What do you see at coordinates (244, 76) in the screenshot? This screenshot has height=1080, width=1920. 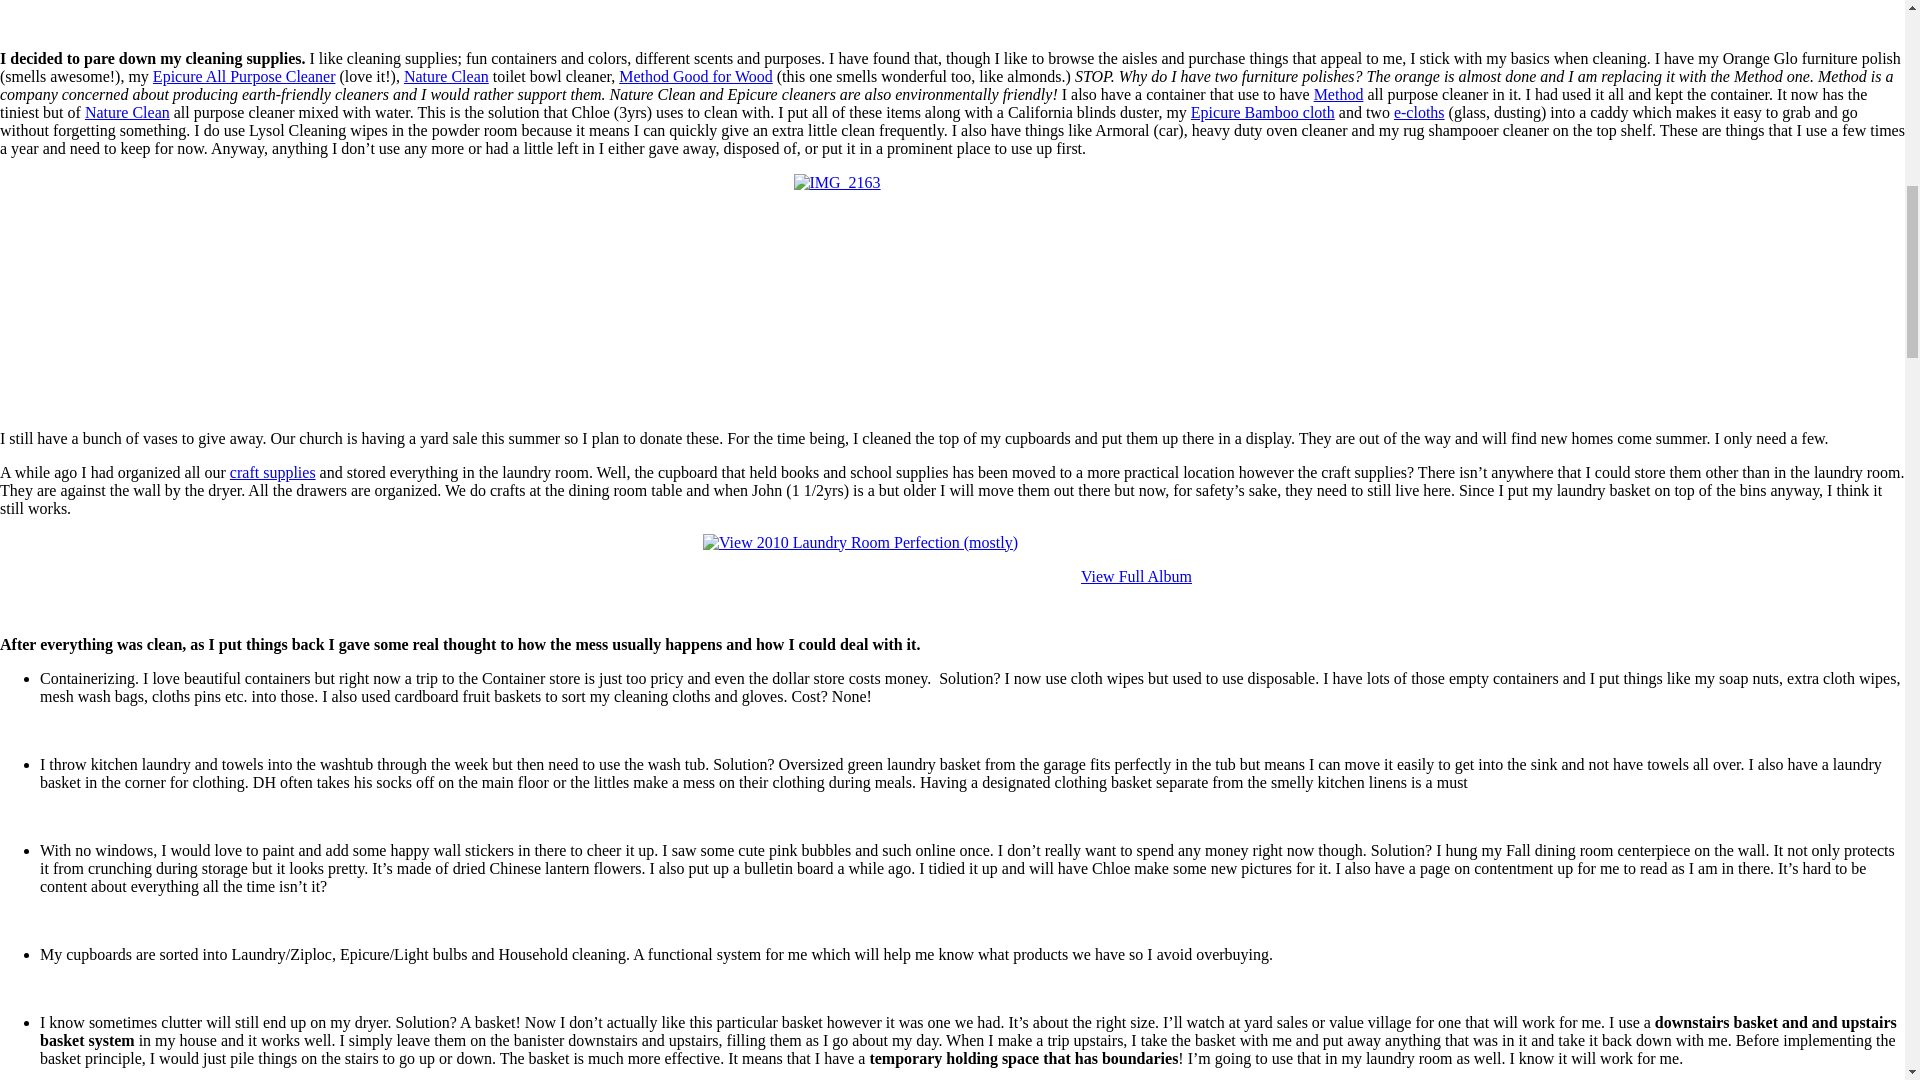 I see `Epicure All Purpose Cleaner` at bounding box center [244, 76].